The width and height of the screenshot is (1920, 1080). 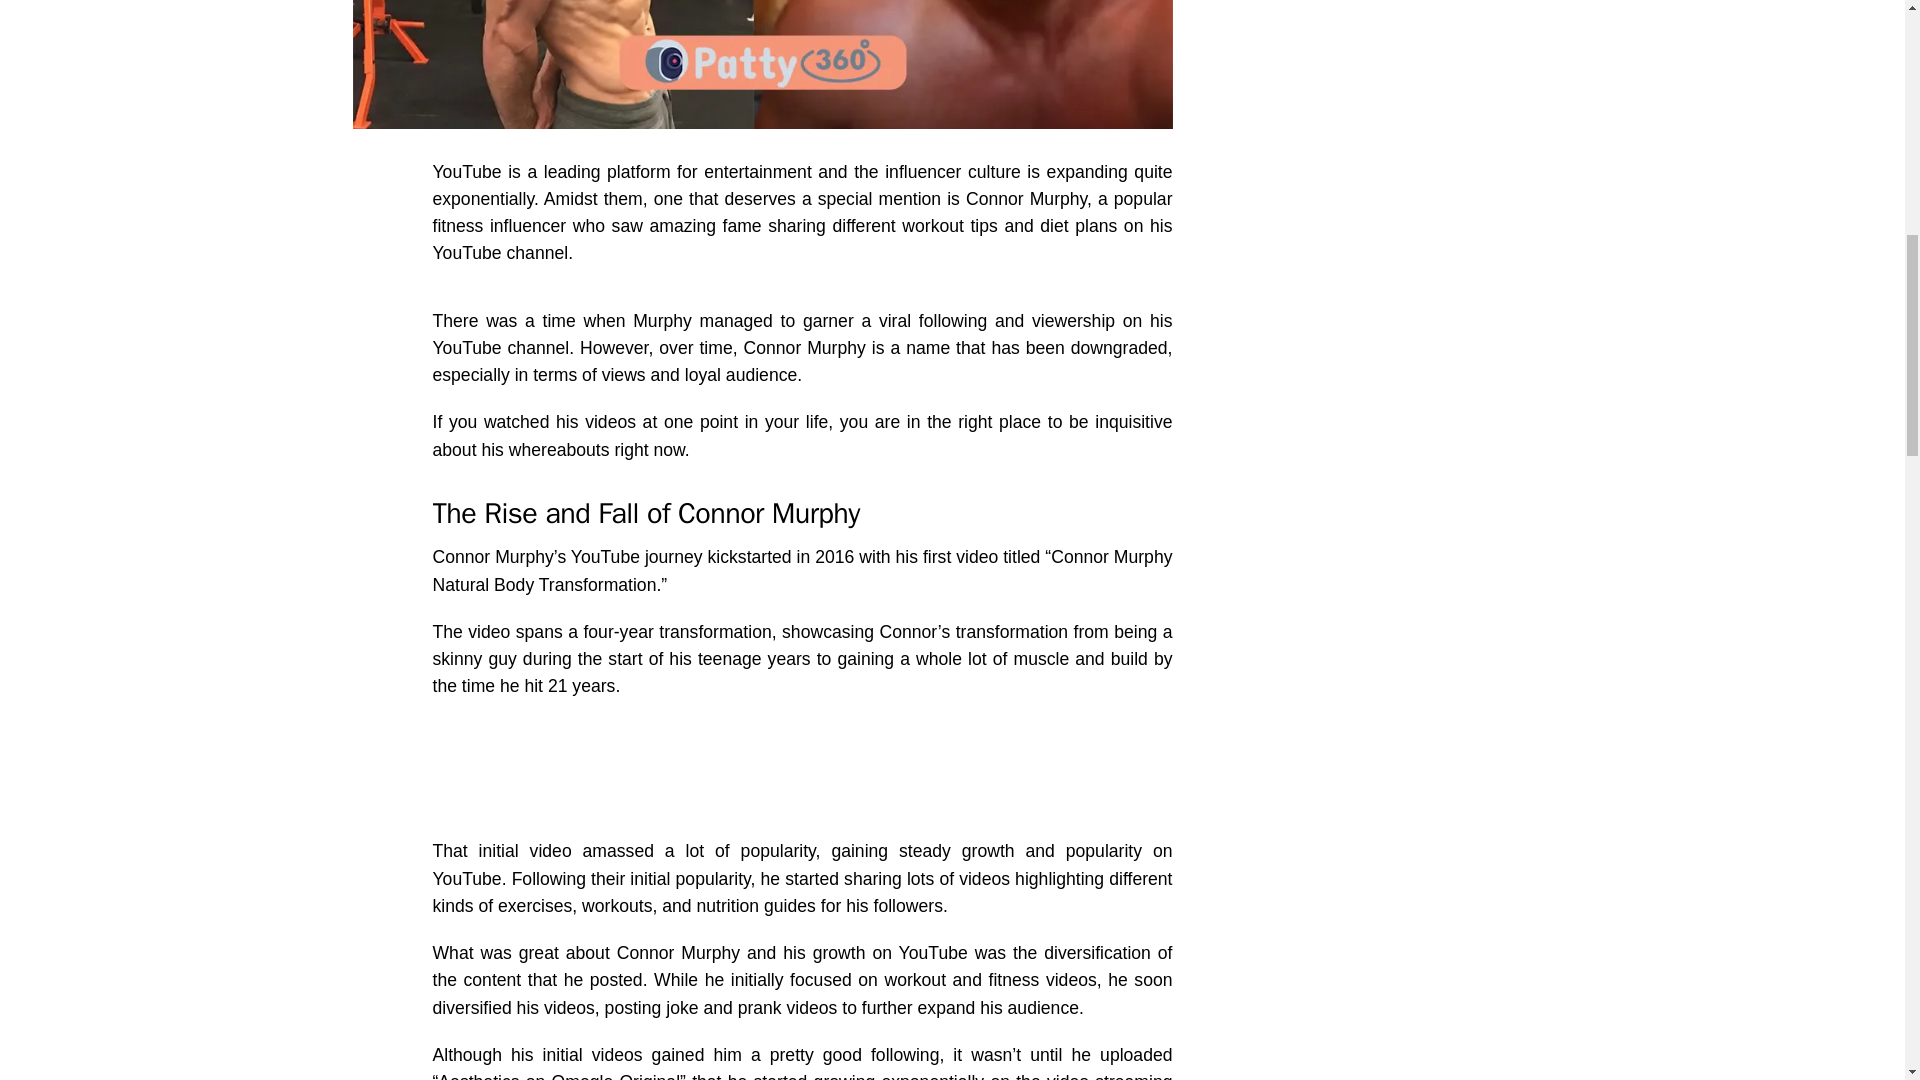 What do you see at coordinates (802, 776) in the screenshot?
I see `Advertisement` at bounding box center [802, 776].